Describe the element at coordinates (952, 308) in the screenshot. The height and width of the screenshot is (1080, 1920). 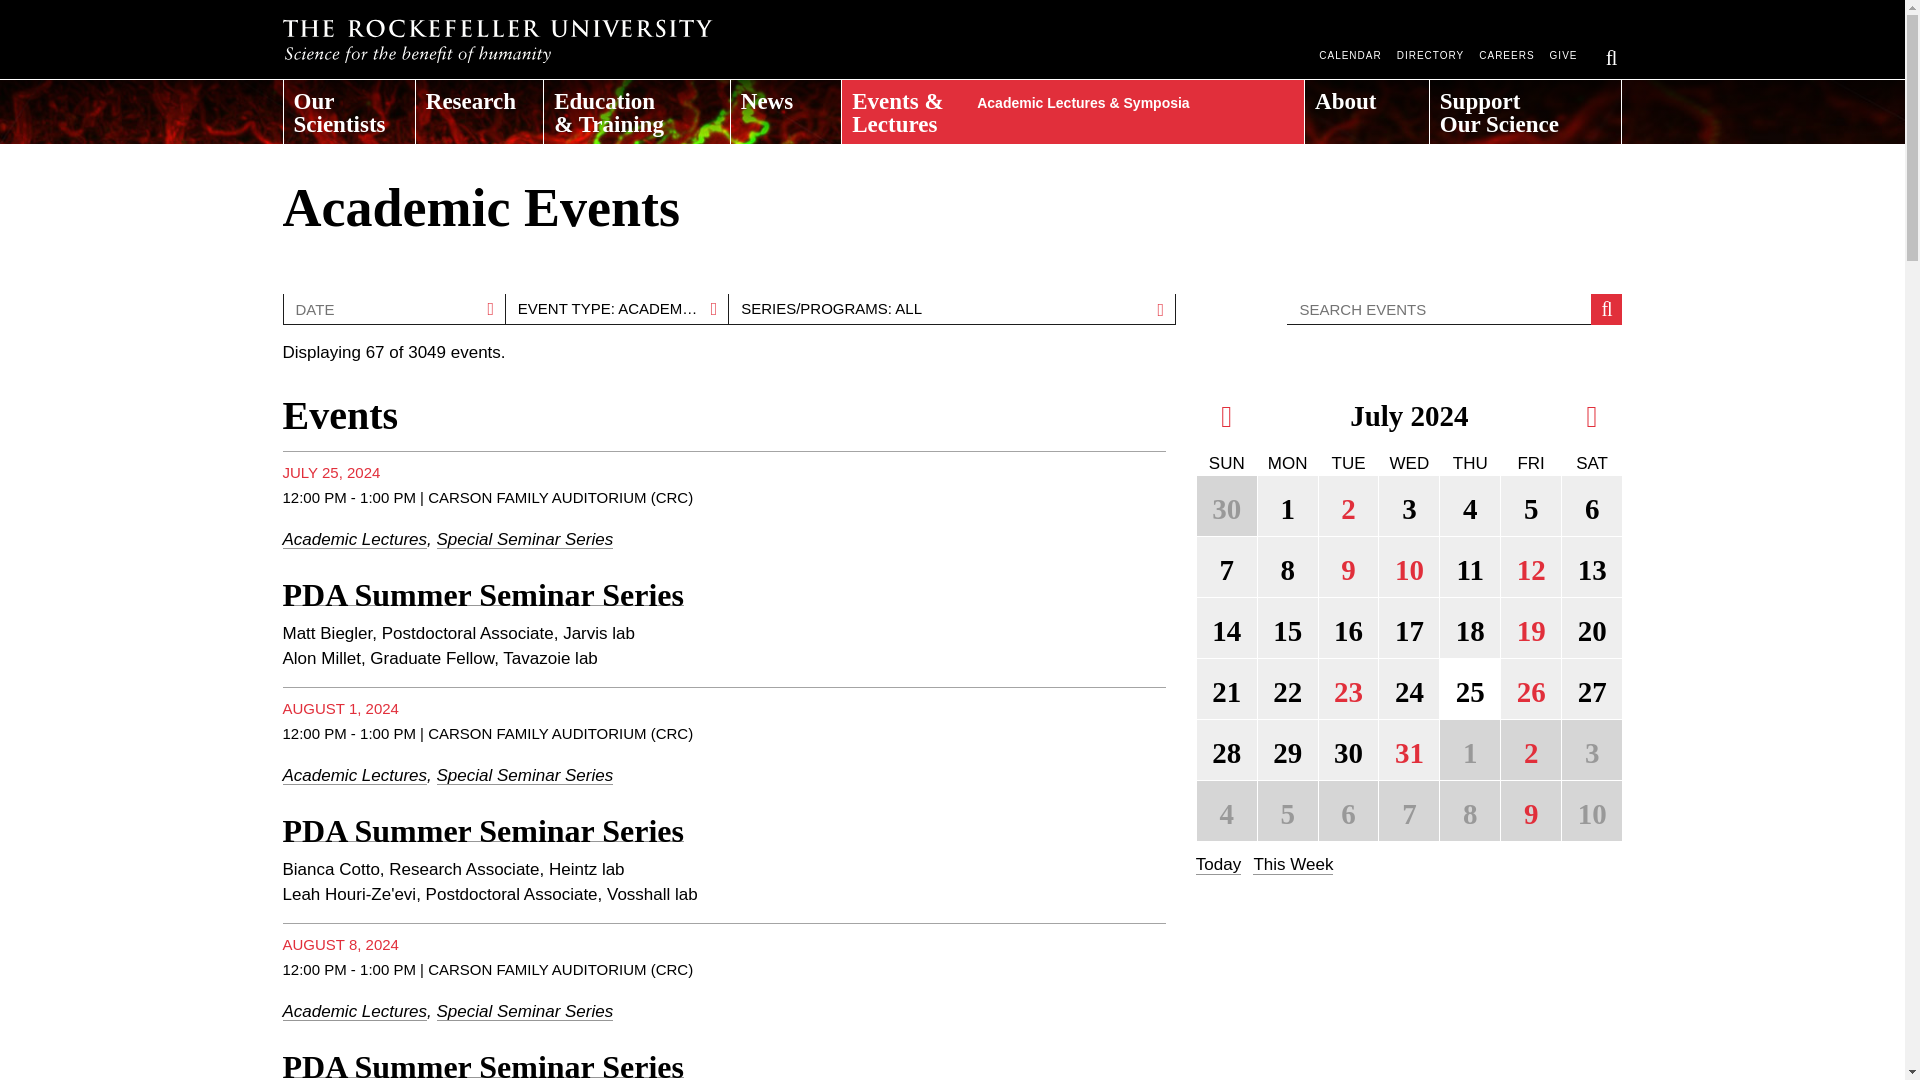
I see `All` at that location.